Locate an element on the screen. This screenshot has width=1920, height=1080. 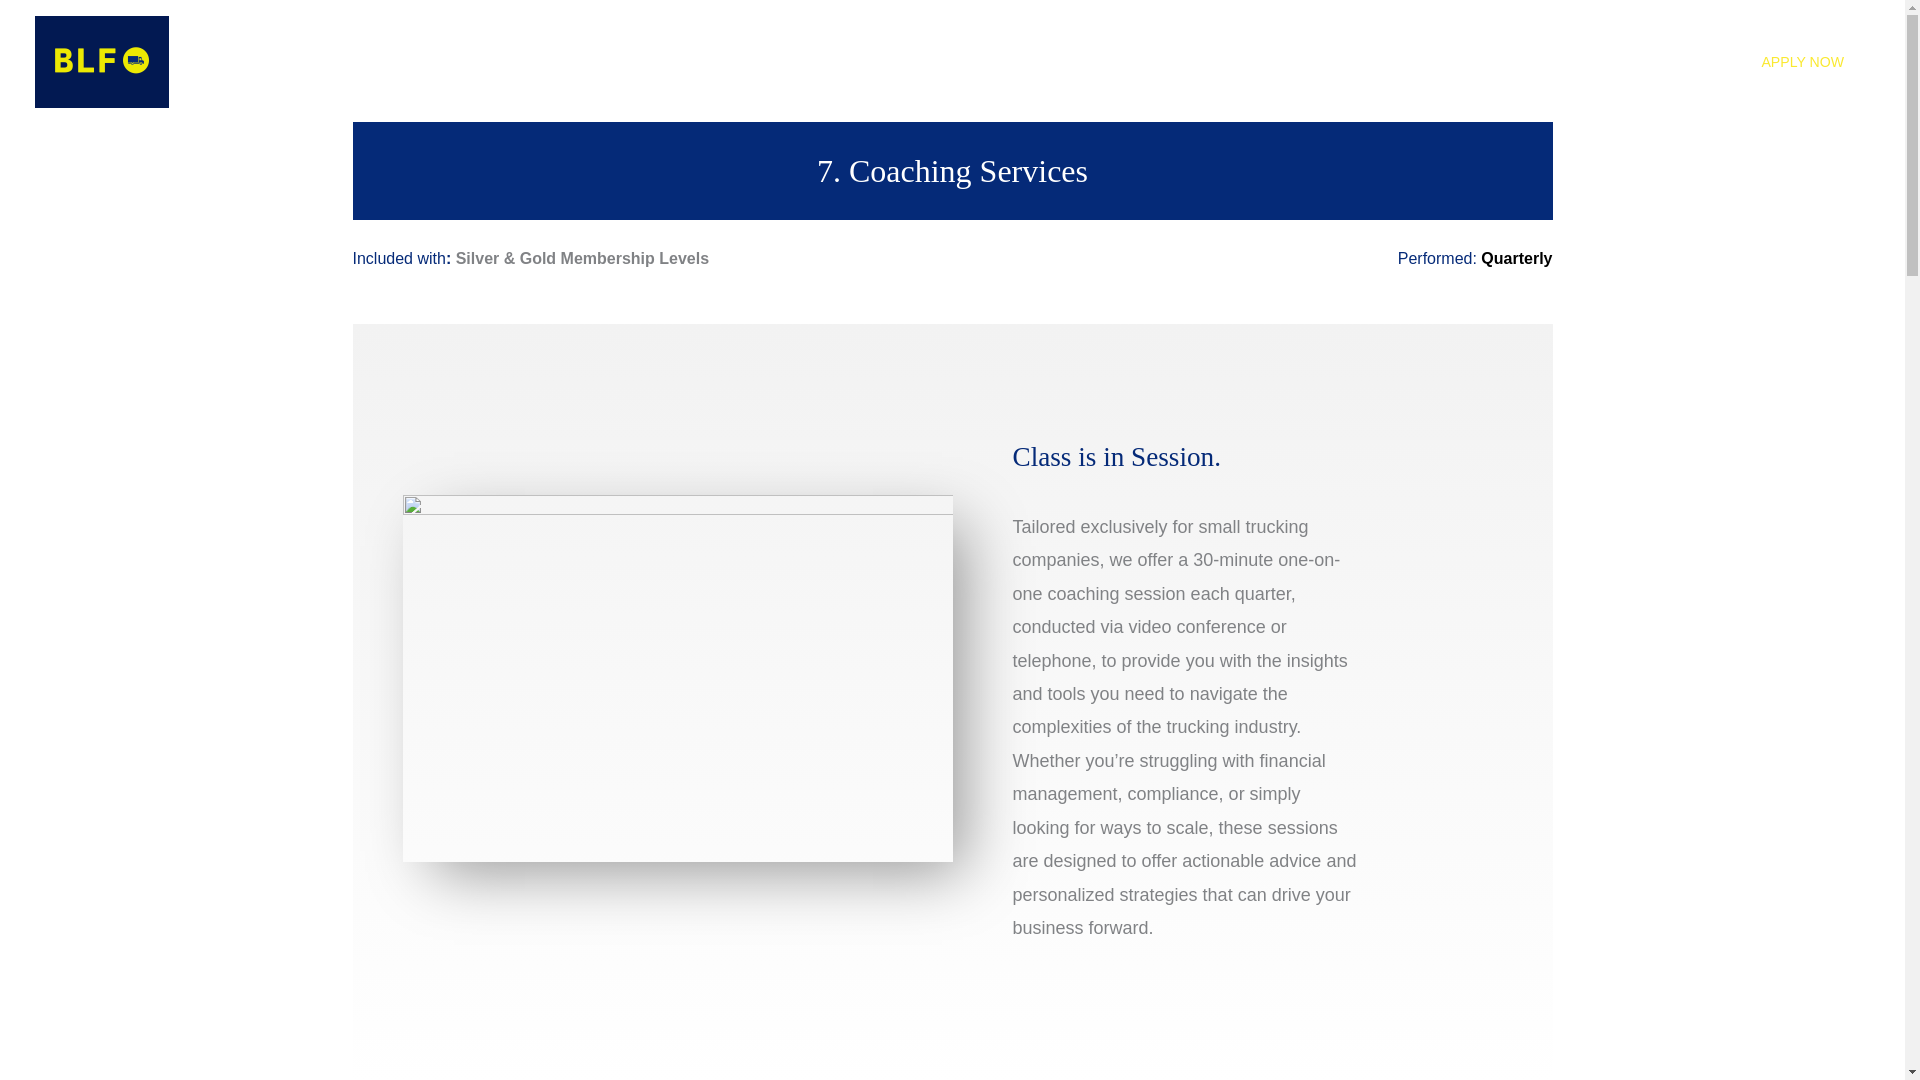
APPLY NOW is located at coordinates (1802, 62).